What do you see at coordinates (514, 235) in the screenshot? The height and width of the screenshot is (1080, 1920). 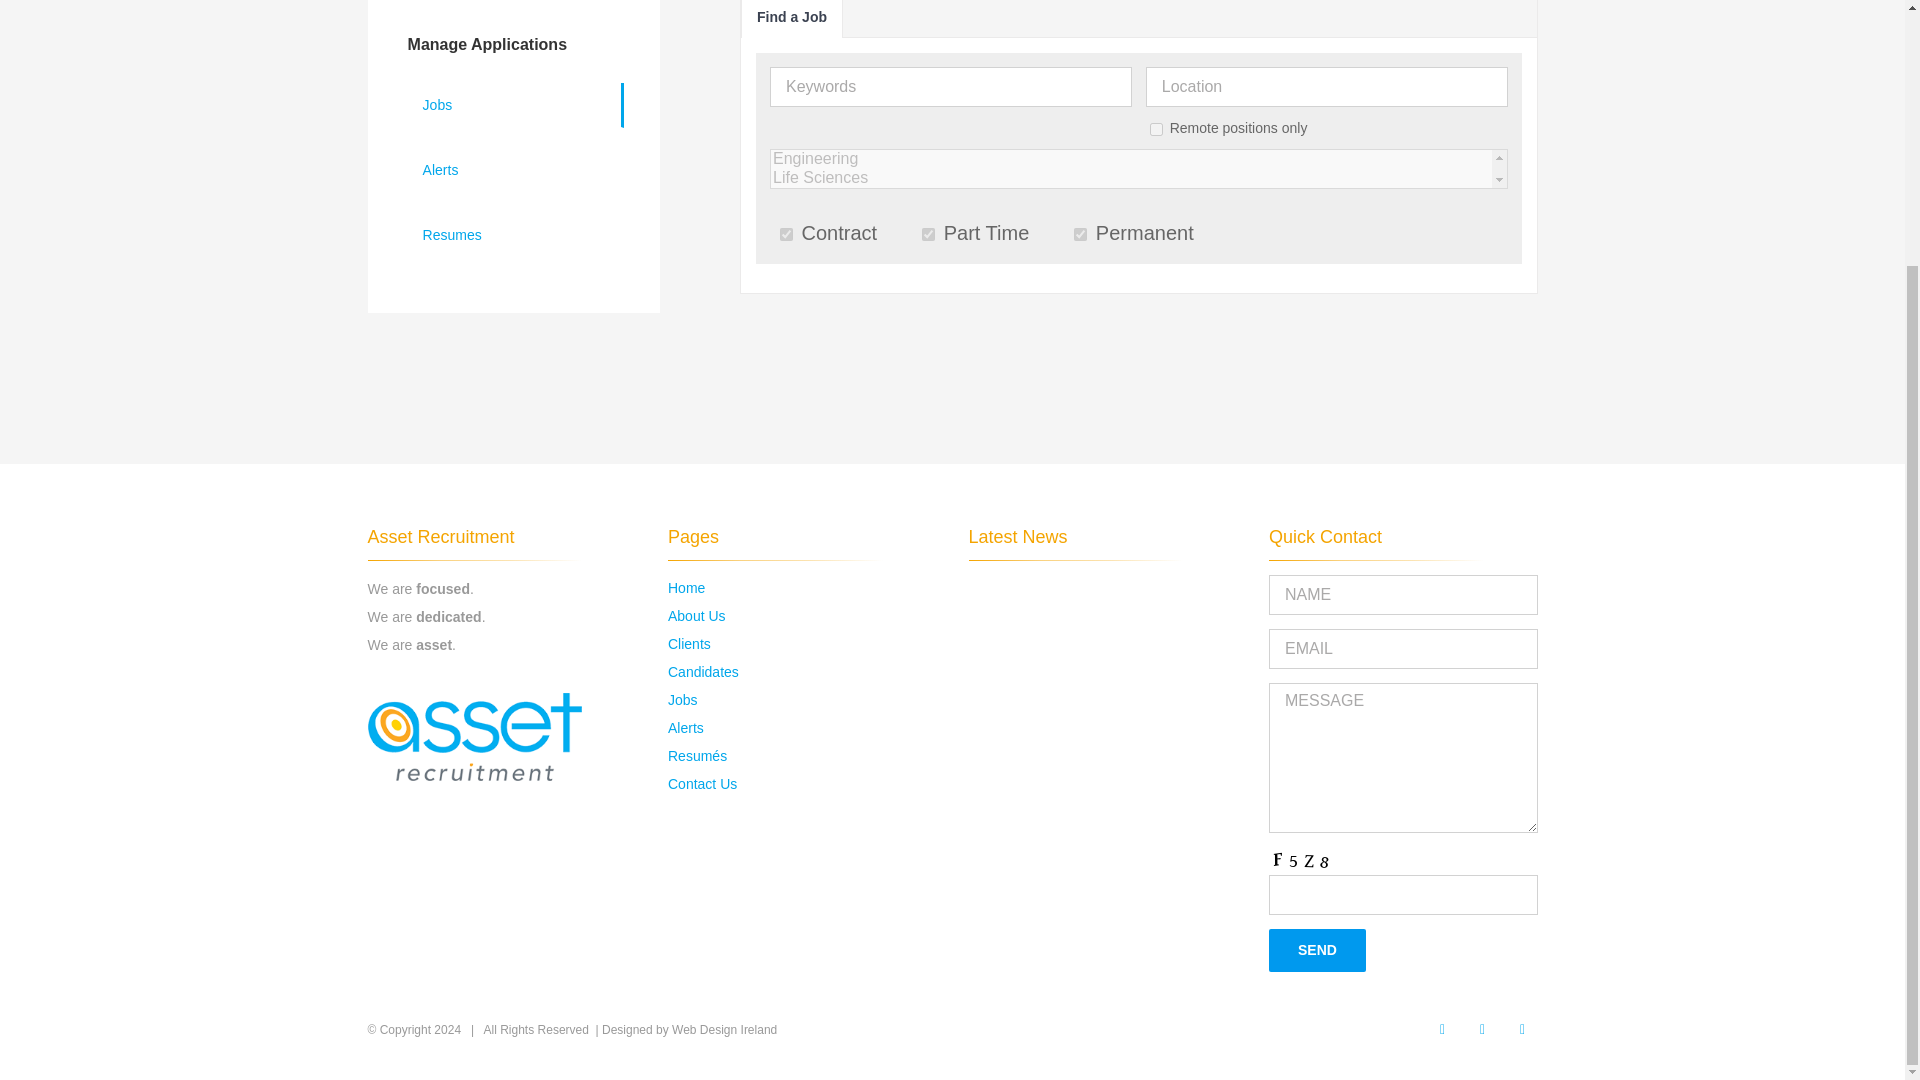 I see `Resumes` at bounding box center [514, 235].